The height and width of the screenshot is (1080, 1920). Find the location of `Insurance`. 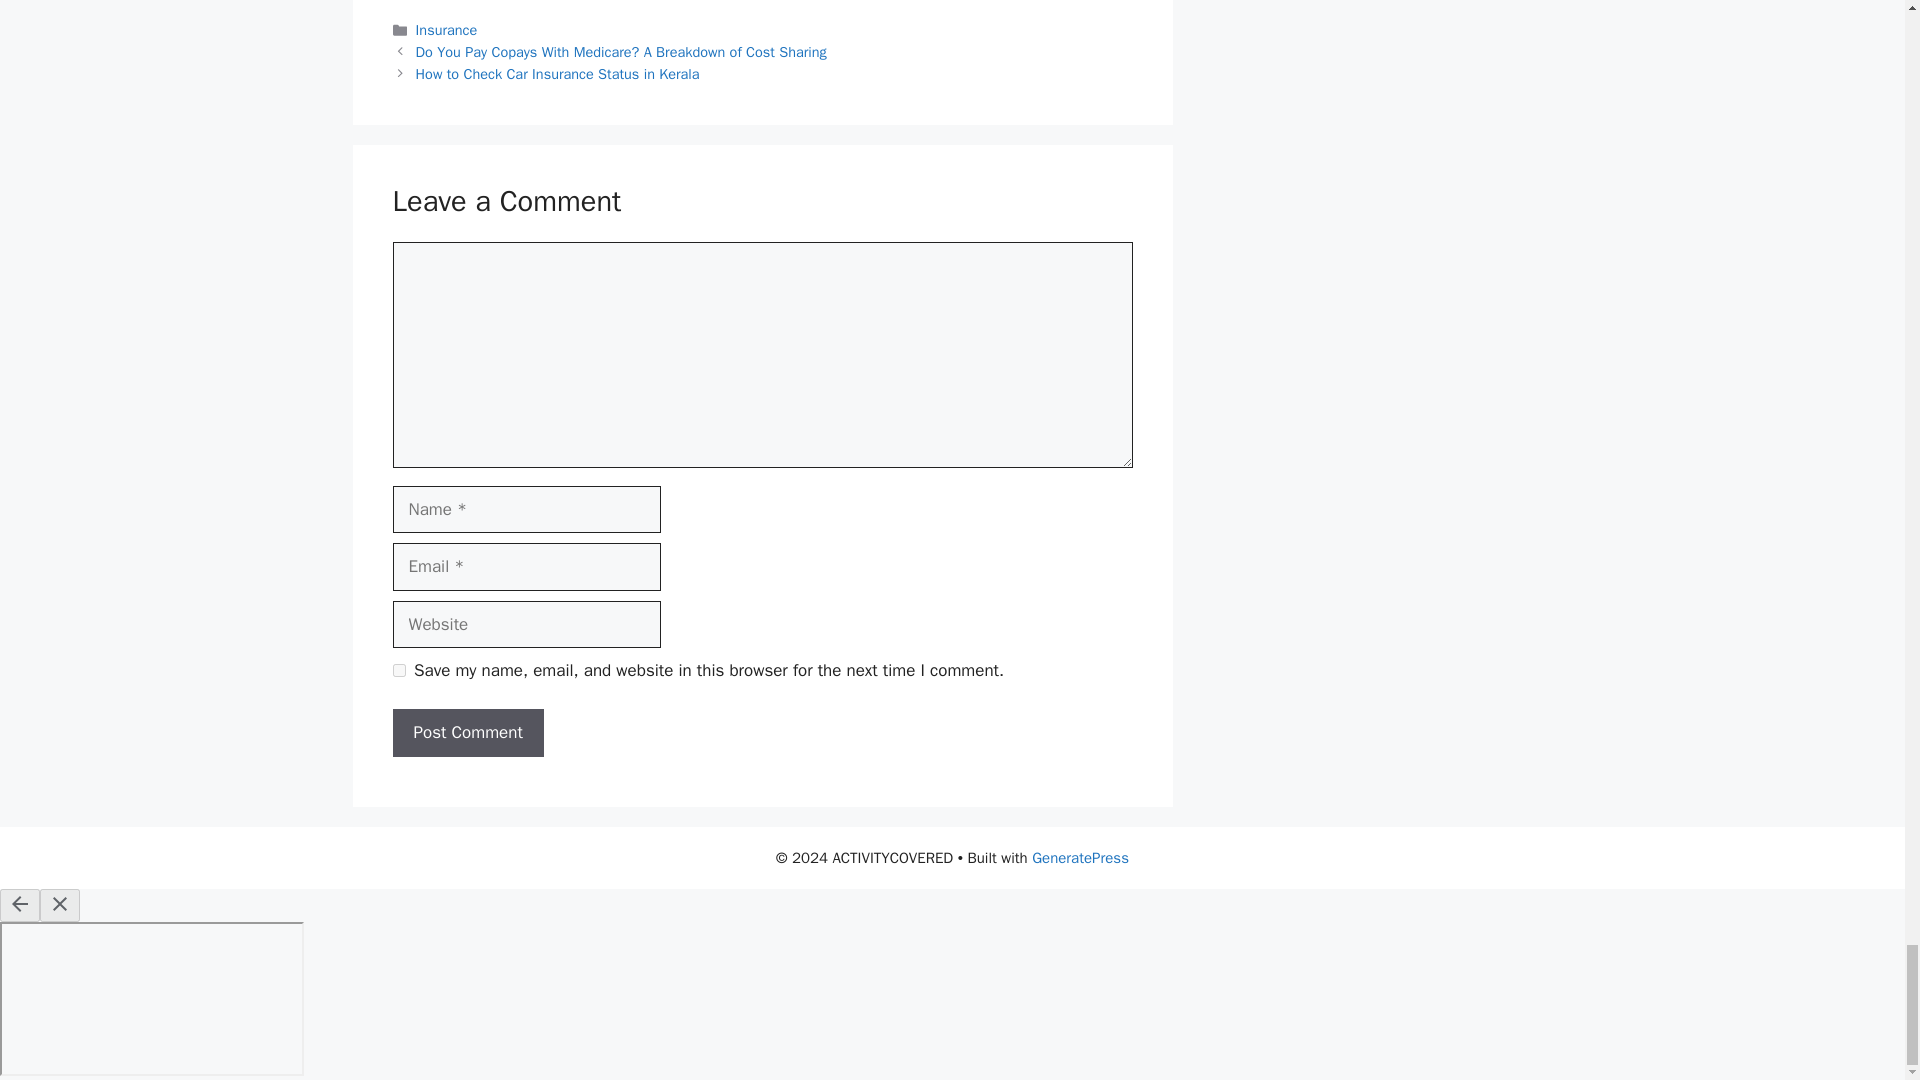

Insurance is located at coordinates (447, 29).